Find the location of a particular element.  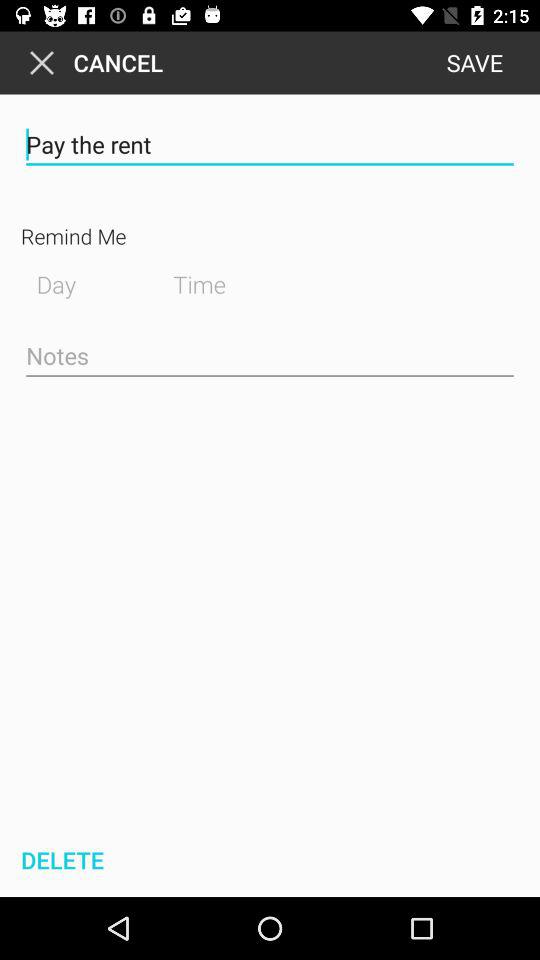

swipe until the cancel icon is located at coordinates (92, 62).